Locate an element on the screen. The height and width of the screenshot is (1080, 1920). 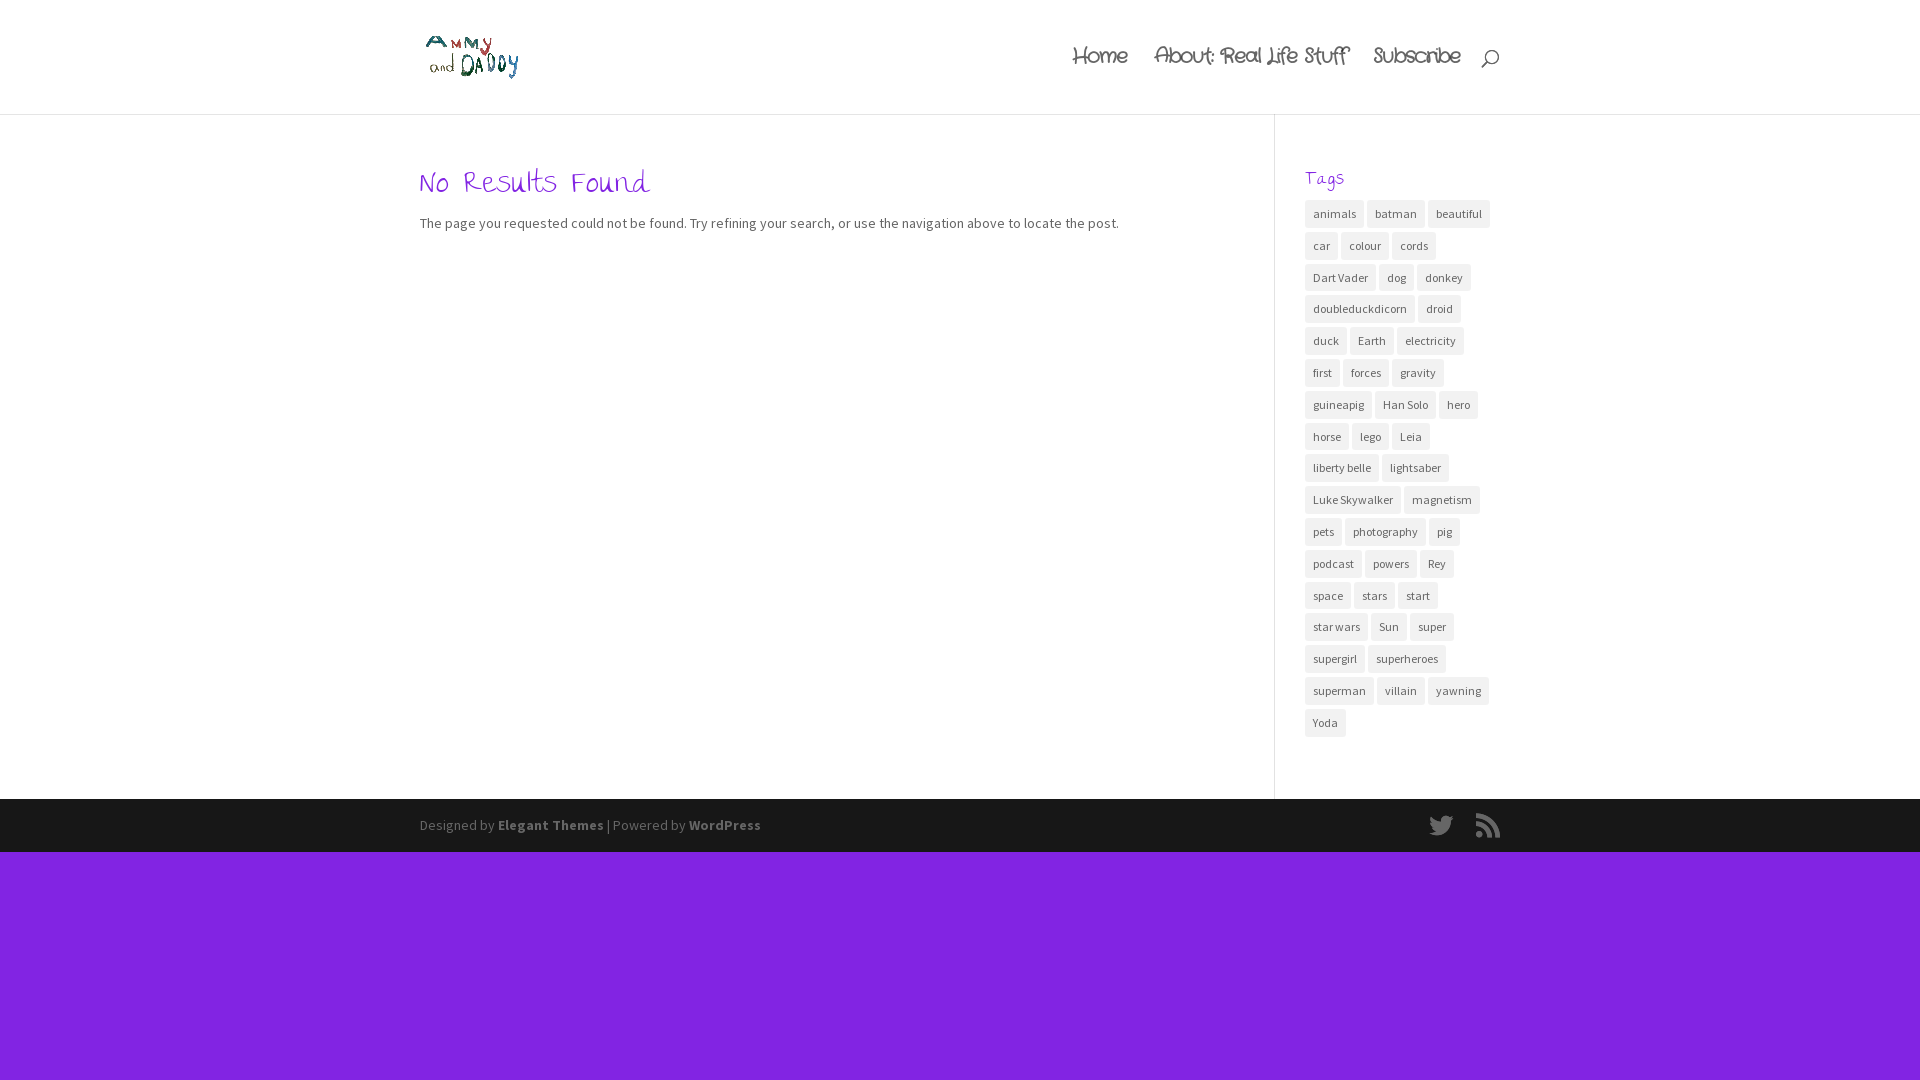
Subscribe is located at coordinates (1416, 82).